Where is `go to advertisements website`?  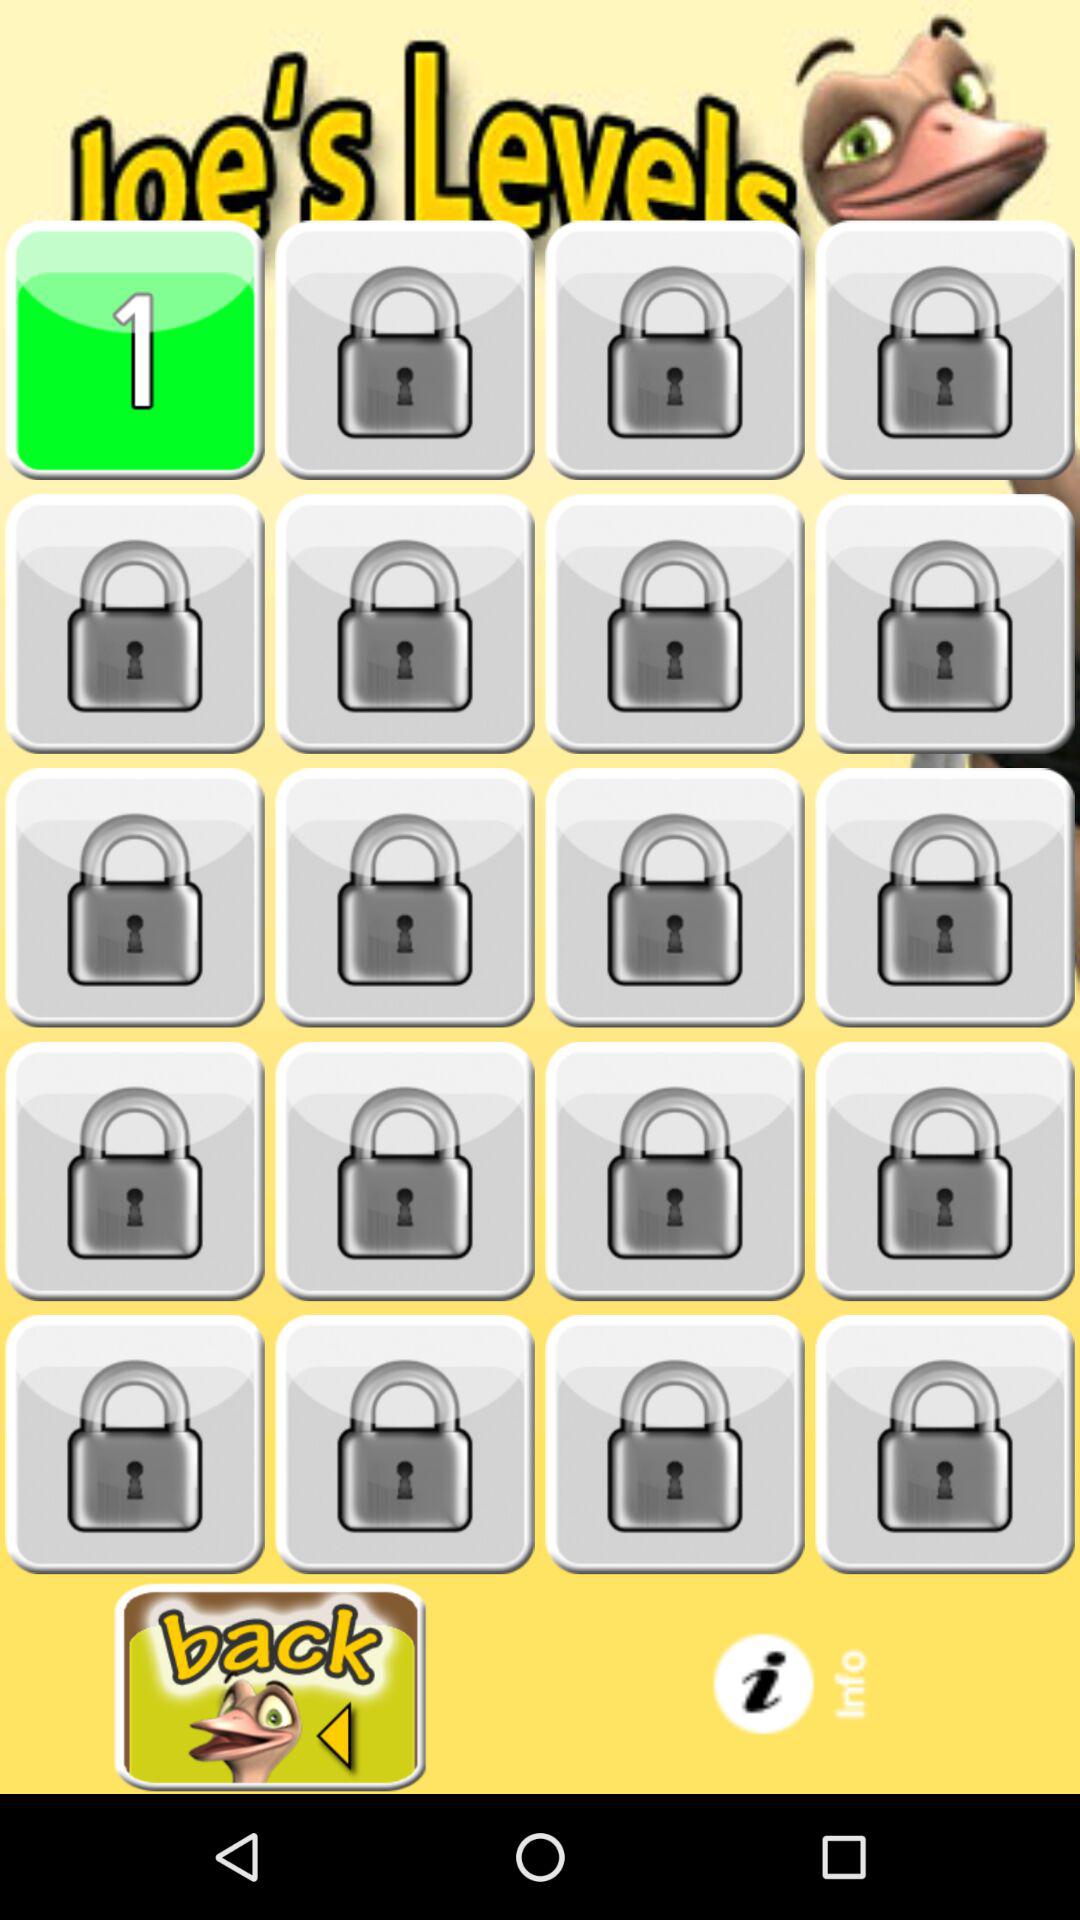
go to advertisements website is located at coordinates (270, 1688).